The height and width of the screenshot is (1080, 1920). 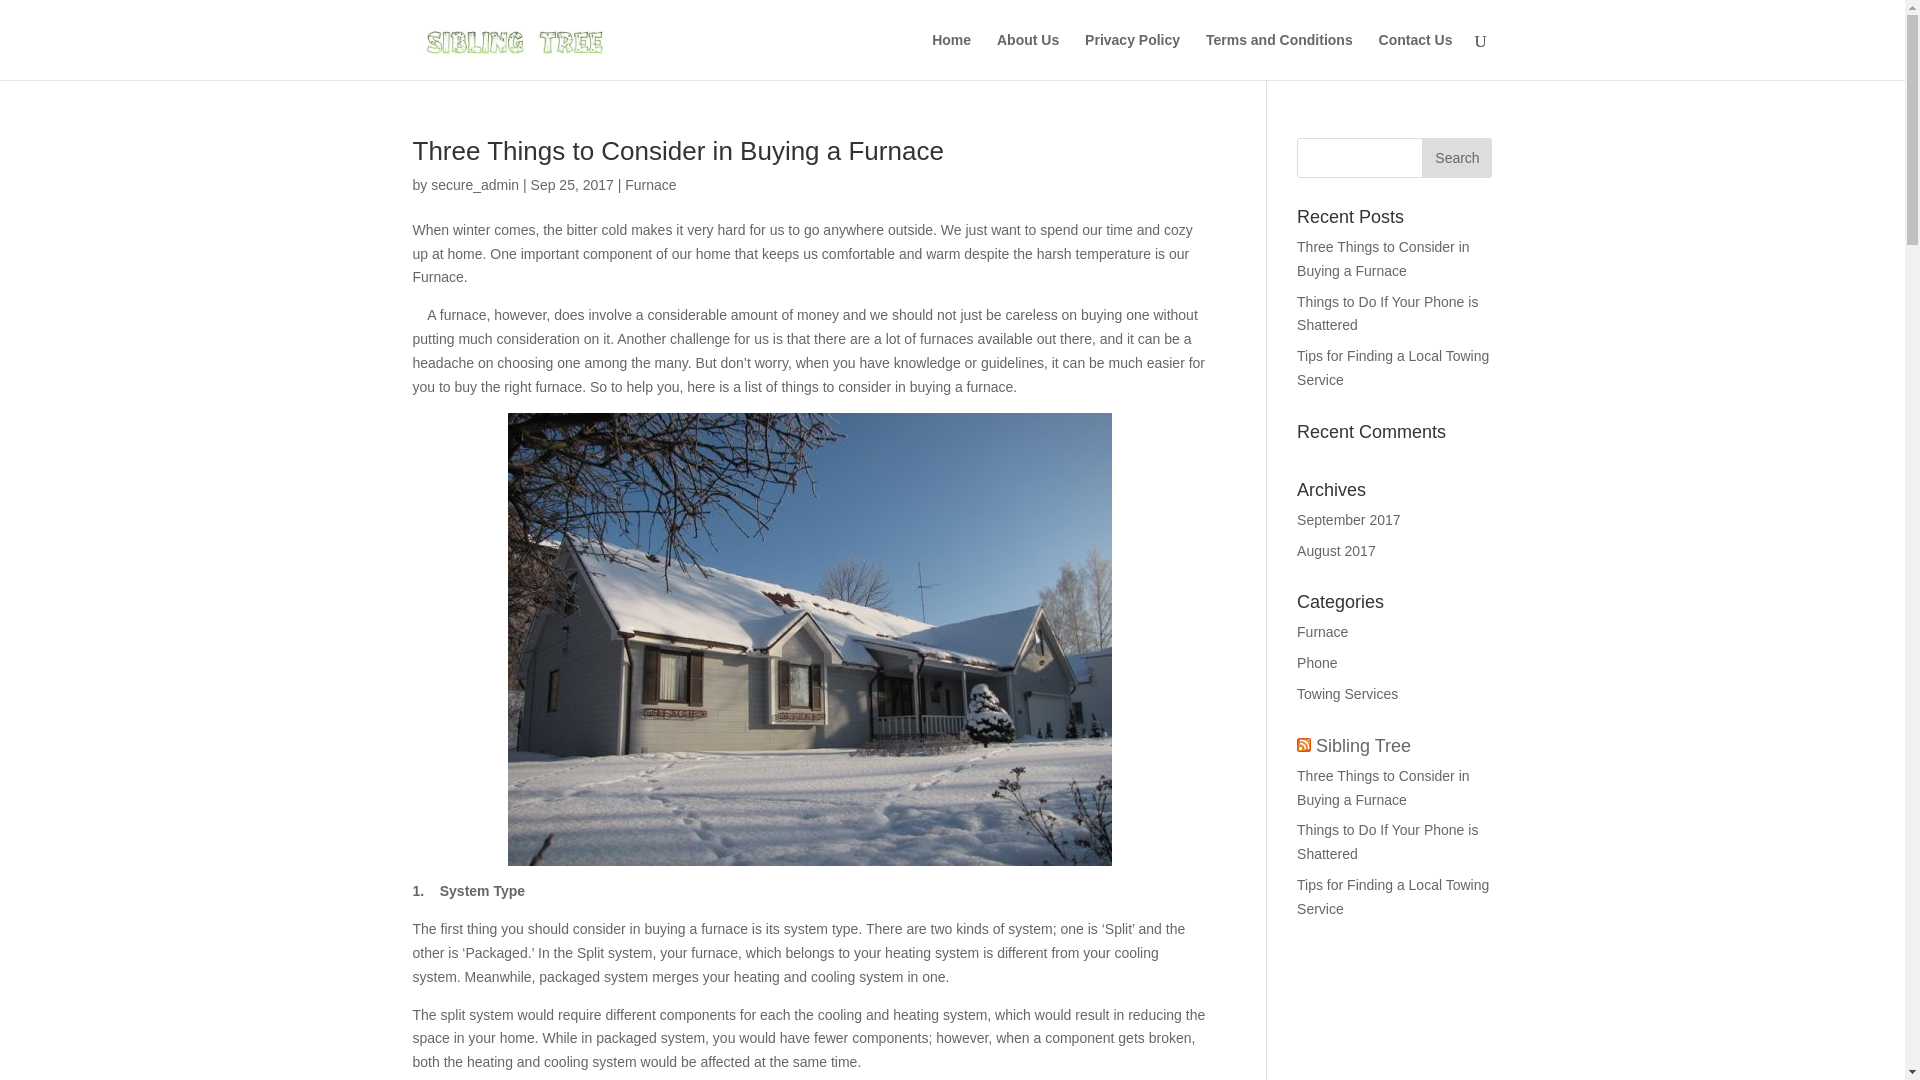 What do you see at coordinates (1363, 746) in the screenshot?
I see `Sibling Tree` at bounding box center [1363, 746].